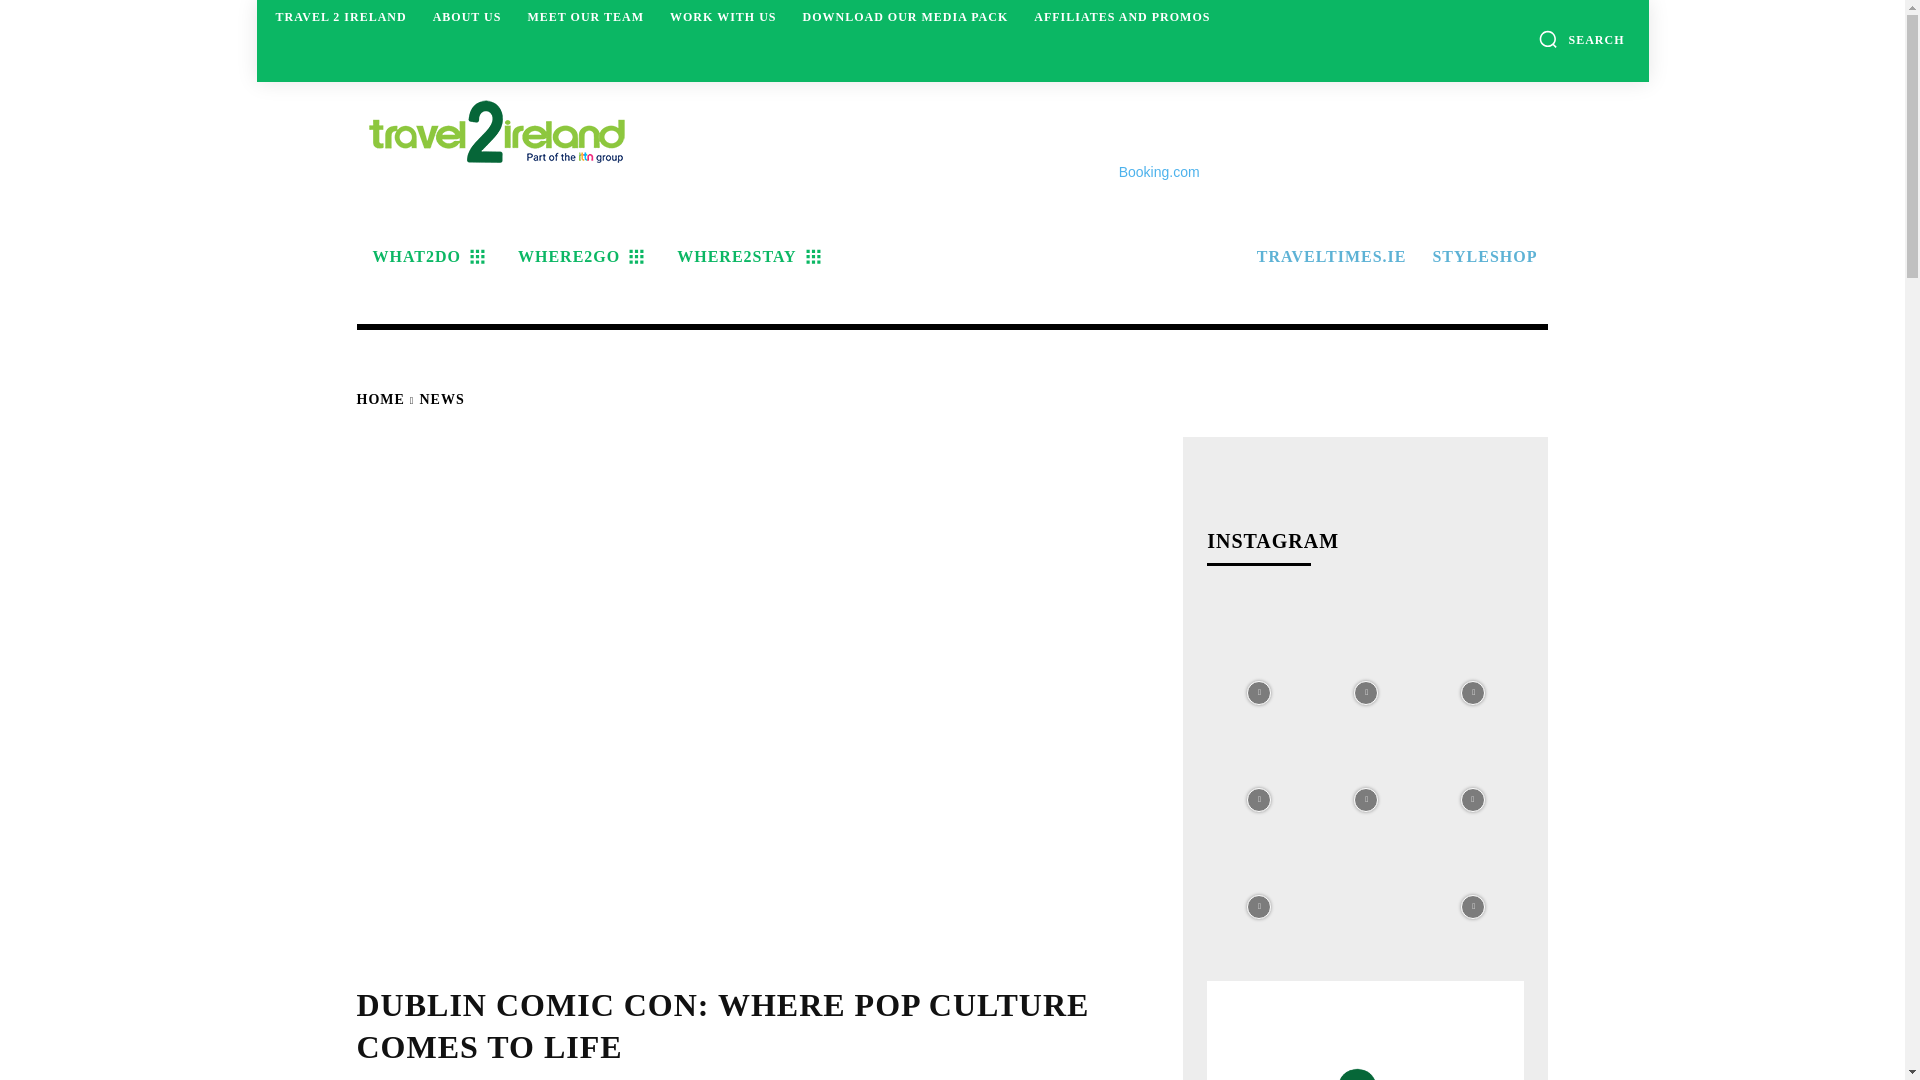  Describe the element at coordinates (1160, 172) in the screenshot. I see `Booking.com` at that location.